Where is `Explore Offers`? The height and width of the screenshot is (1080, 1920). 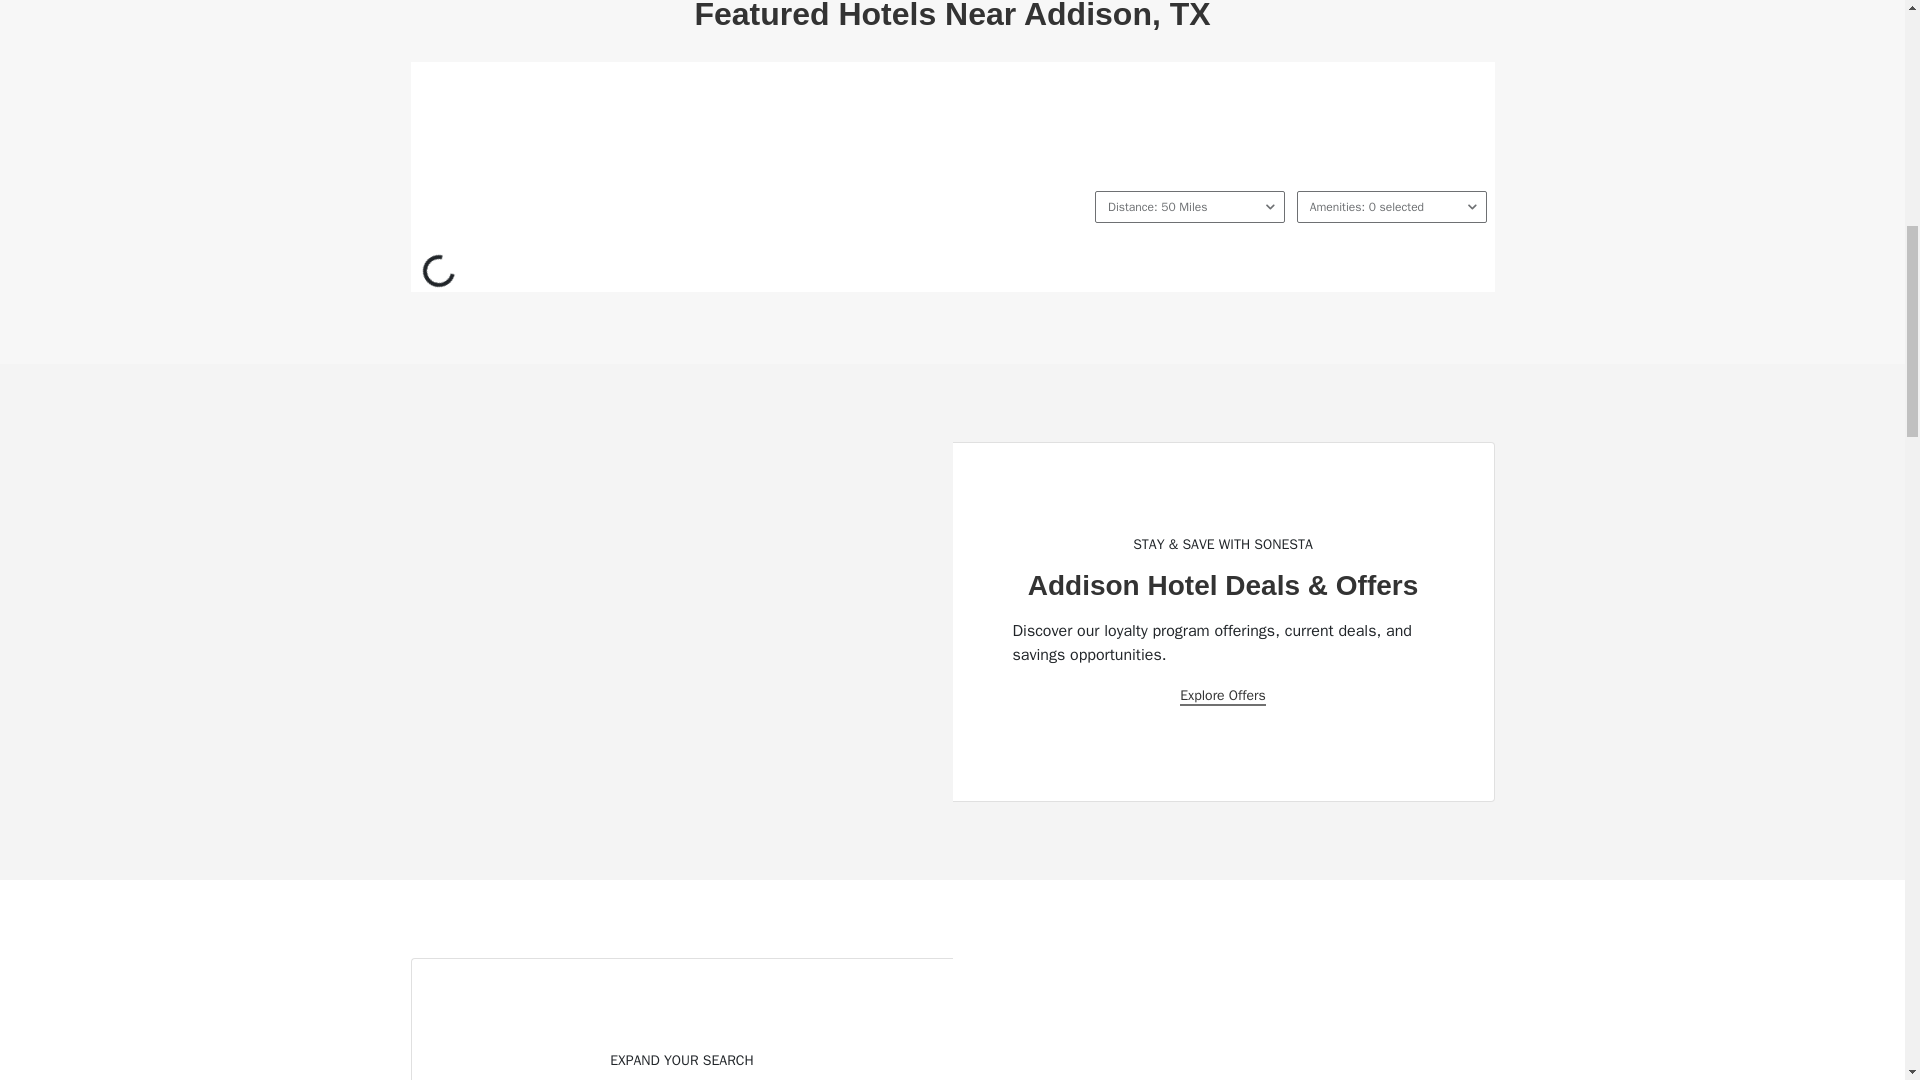
Explore Offers is located at coordinates (1222, 696).